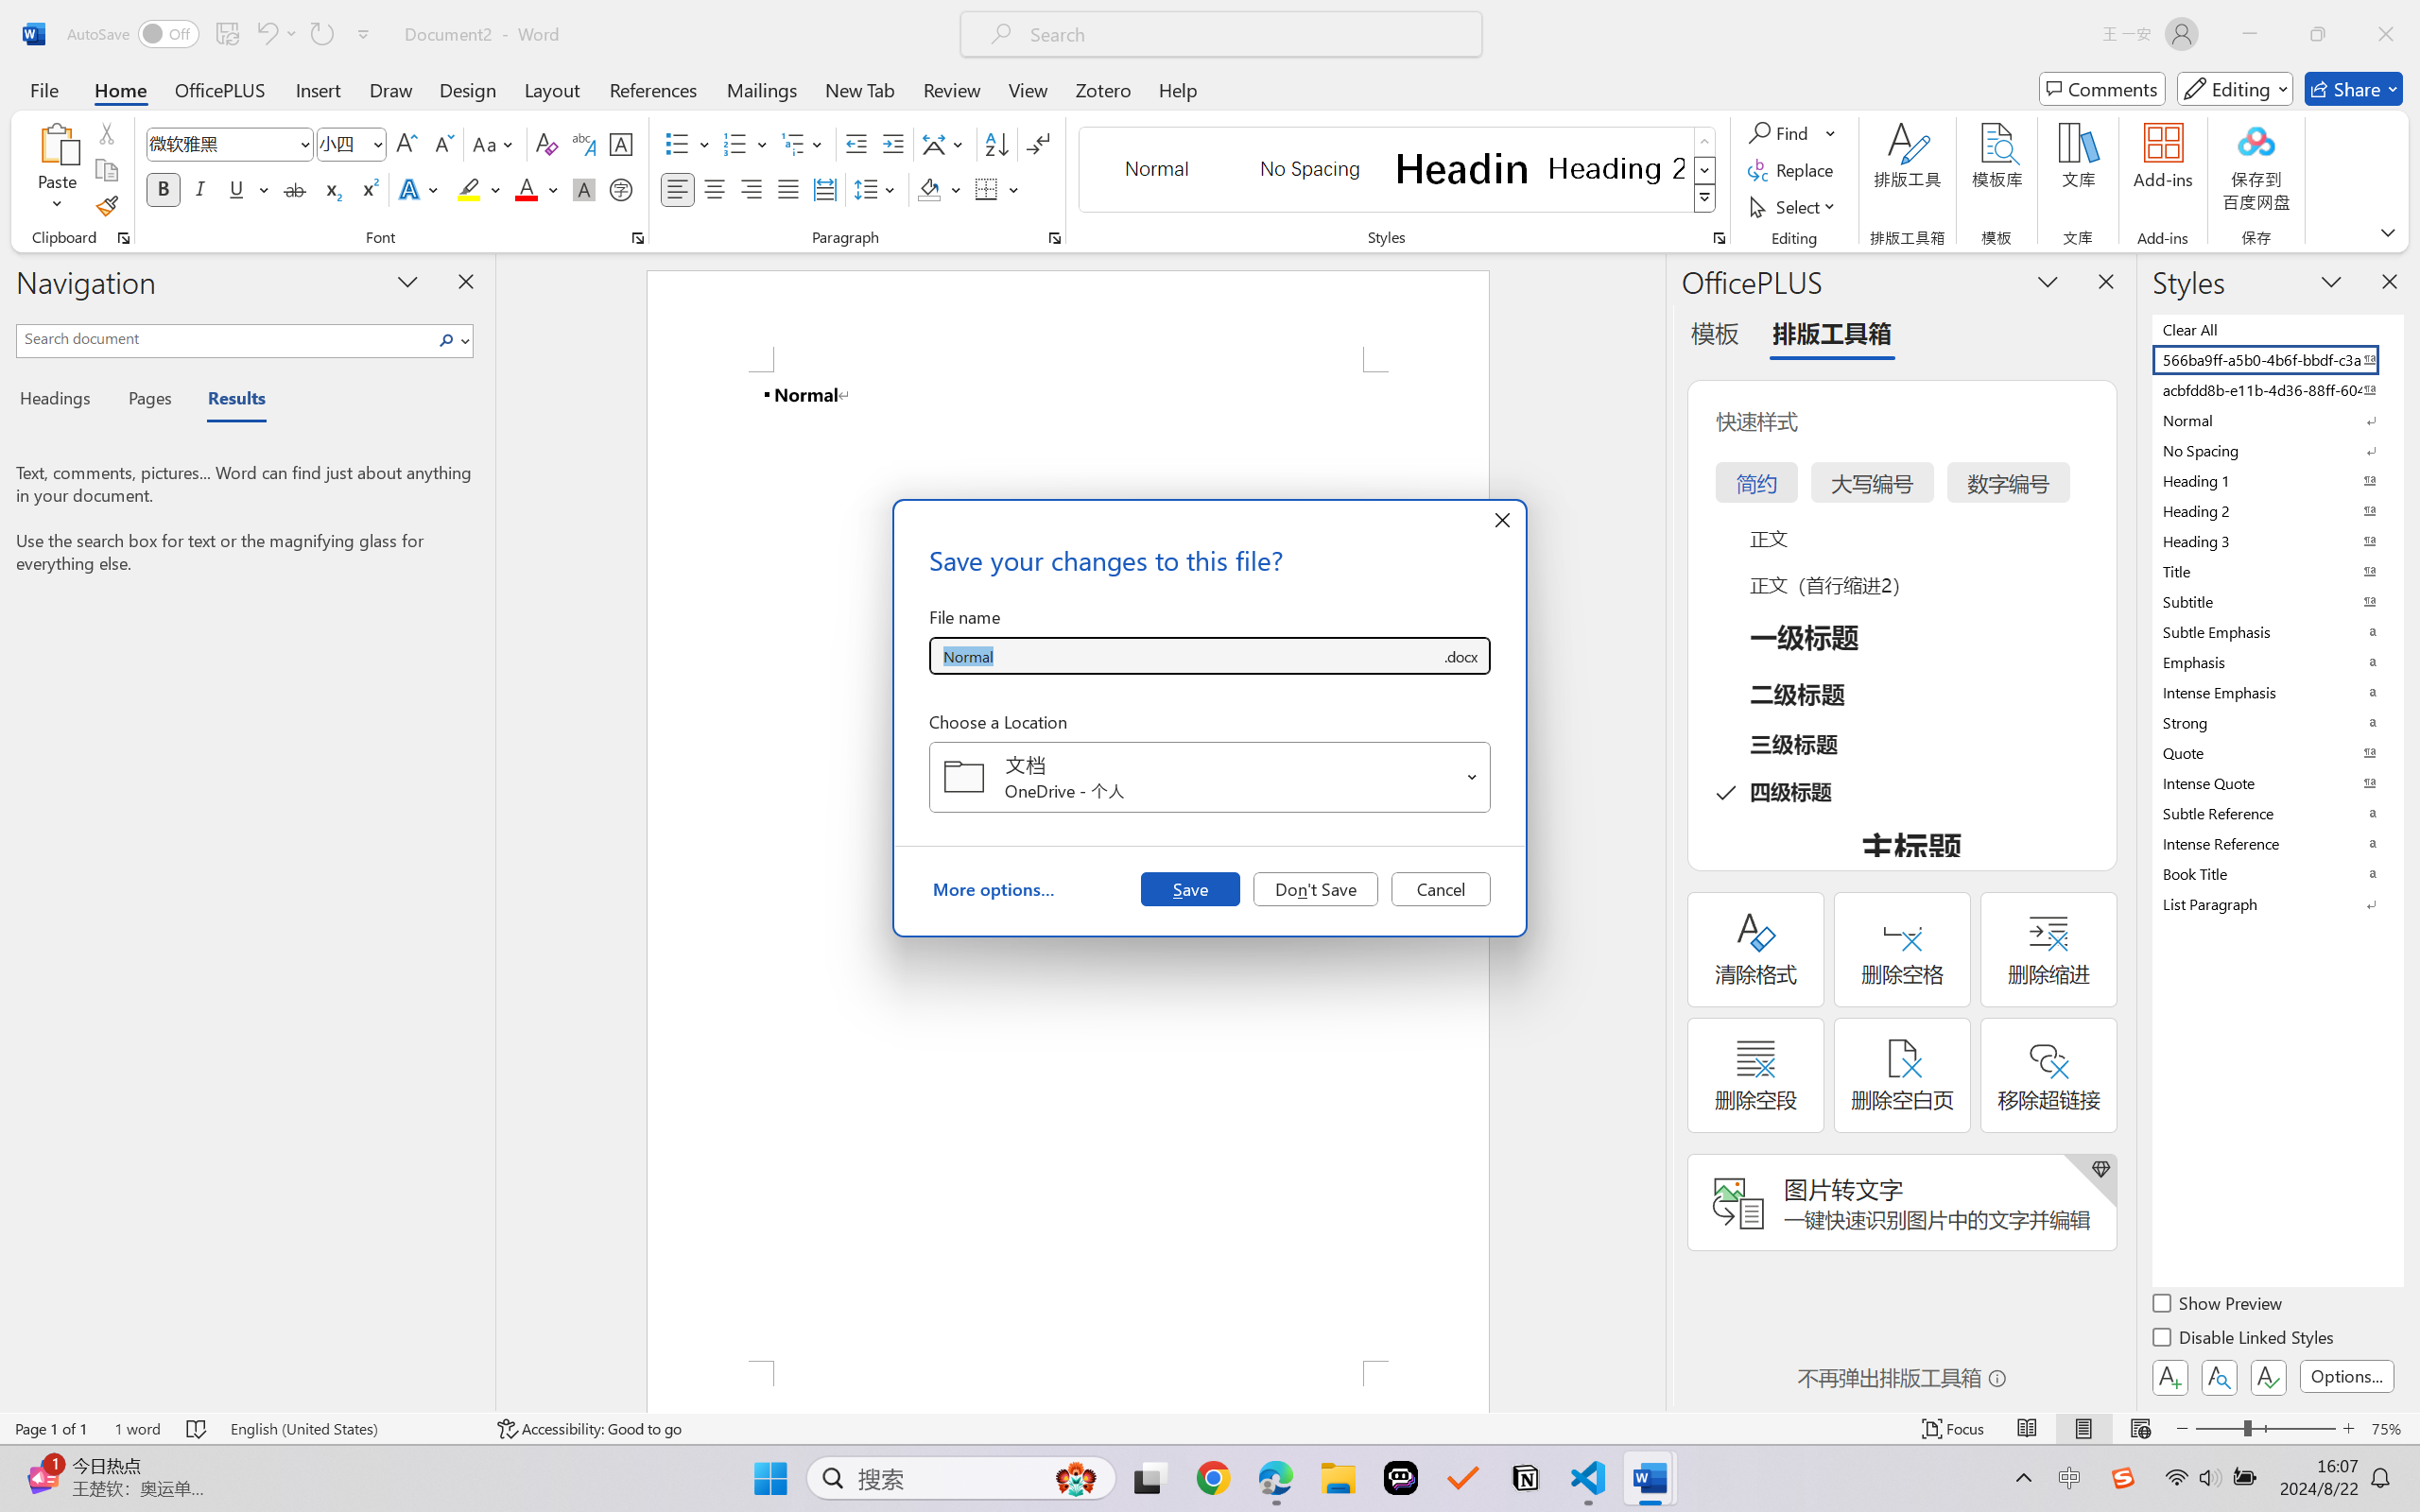 The width and height of the screenshot is (2420, 1512). I want to click on Class: MsoCommandBar, so click(1210, 1428).